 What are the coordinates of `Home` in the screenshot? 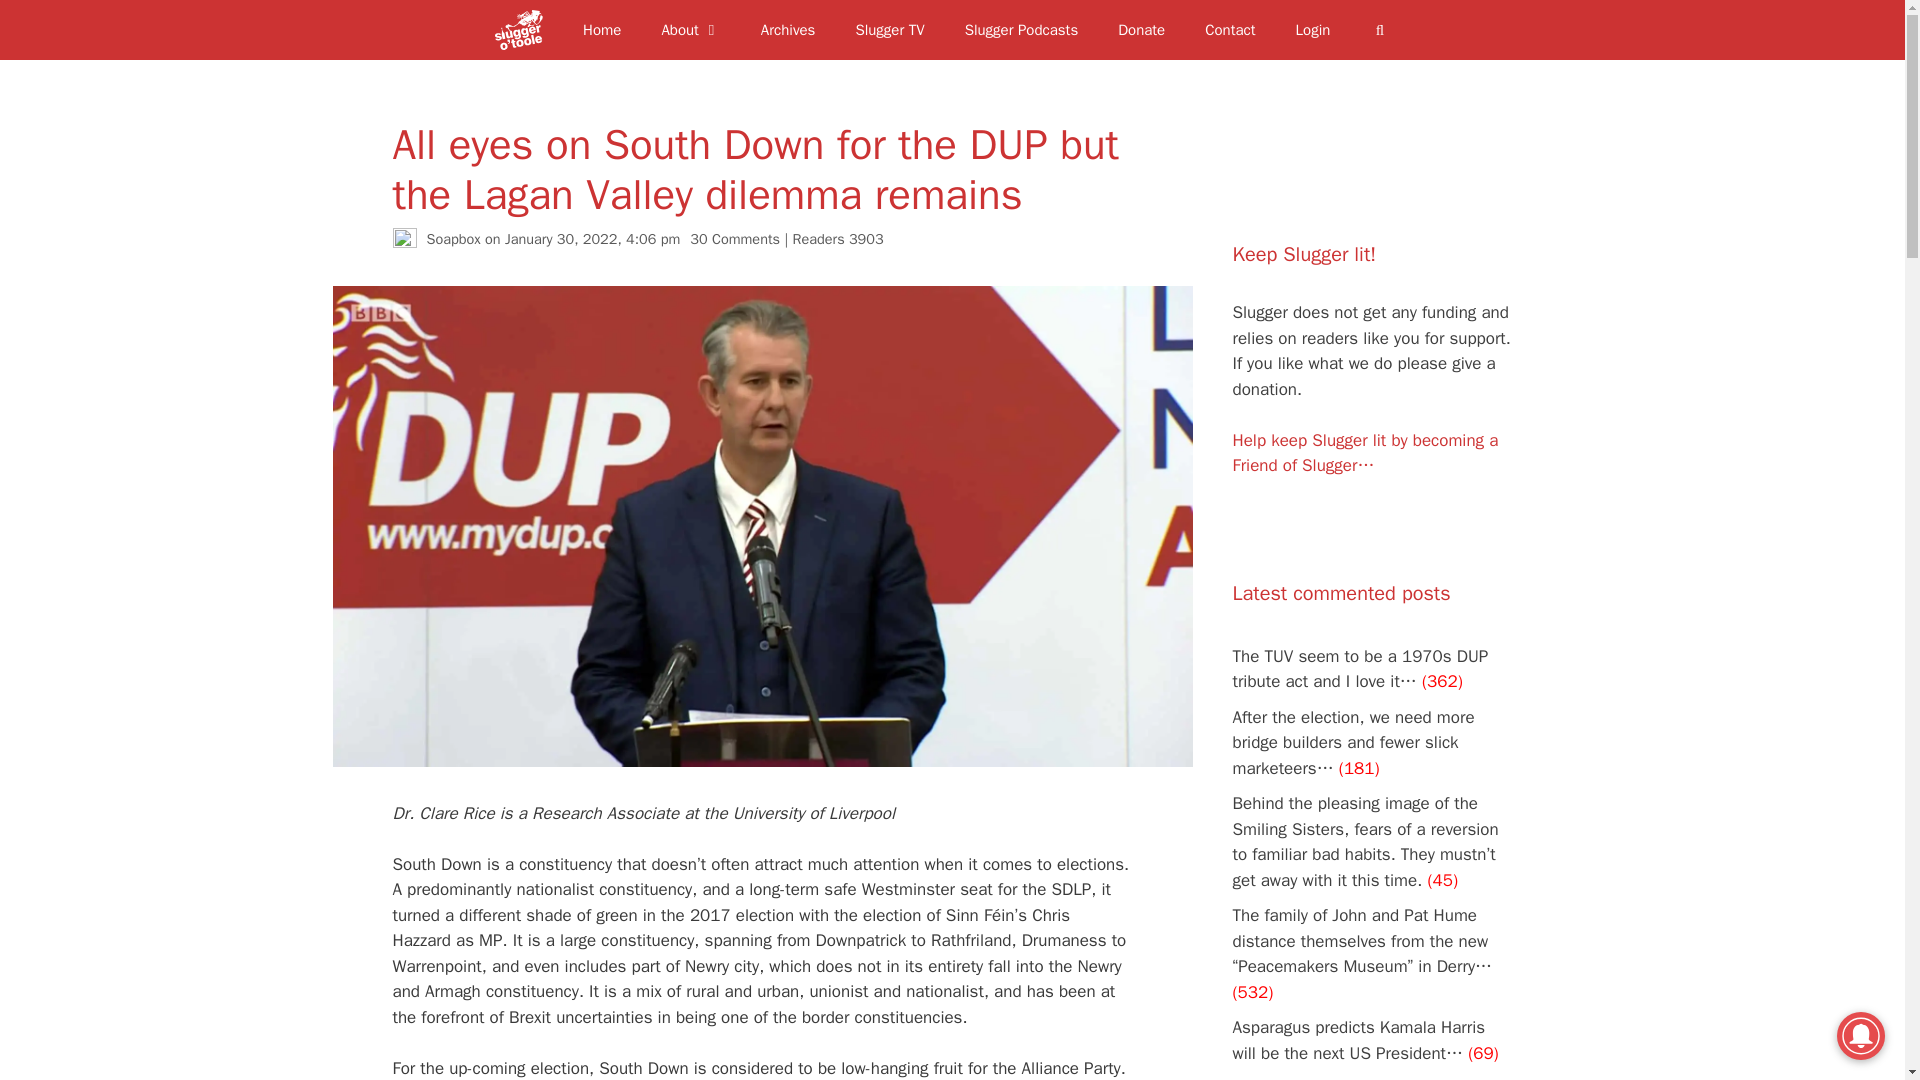 It's located at (602, 30).